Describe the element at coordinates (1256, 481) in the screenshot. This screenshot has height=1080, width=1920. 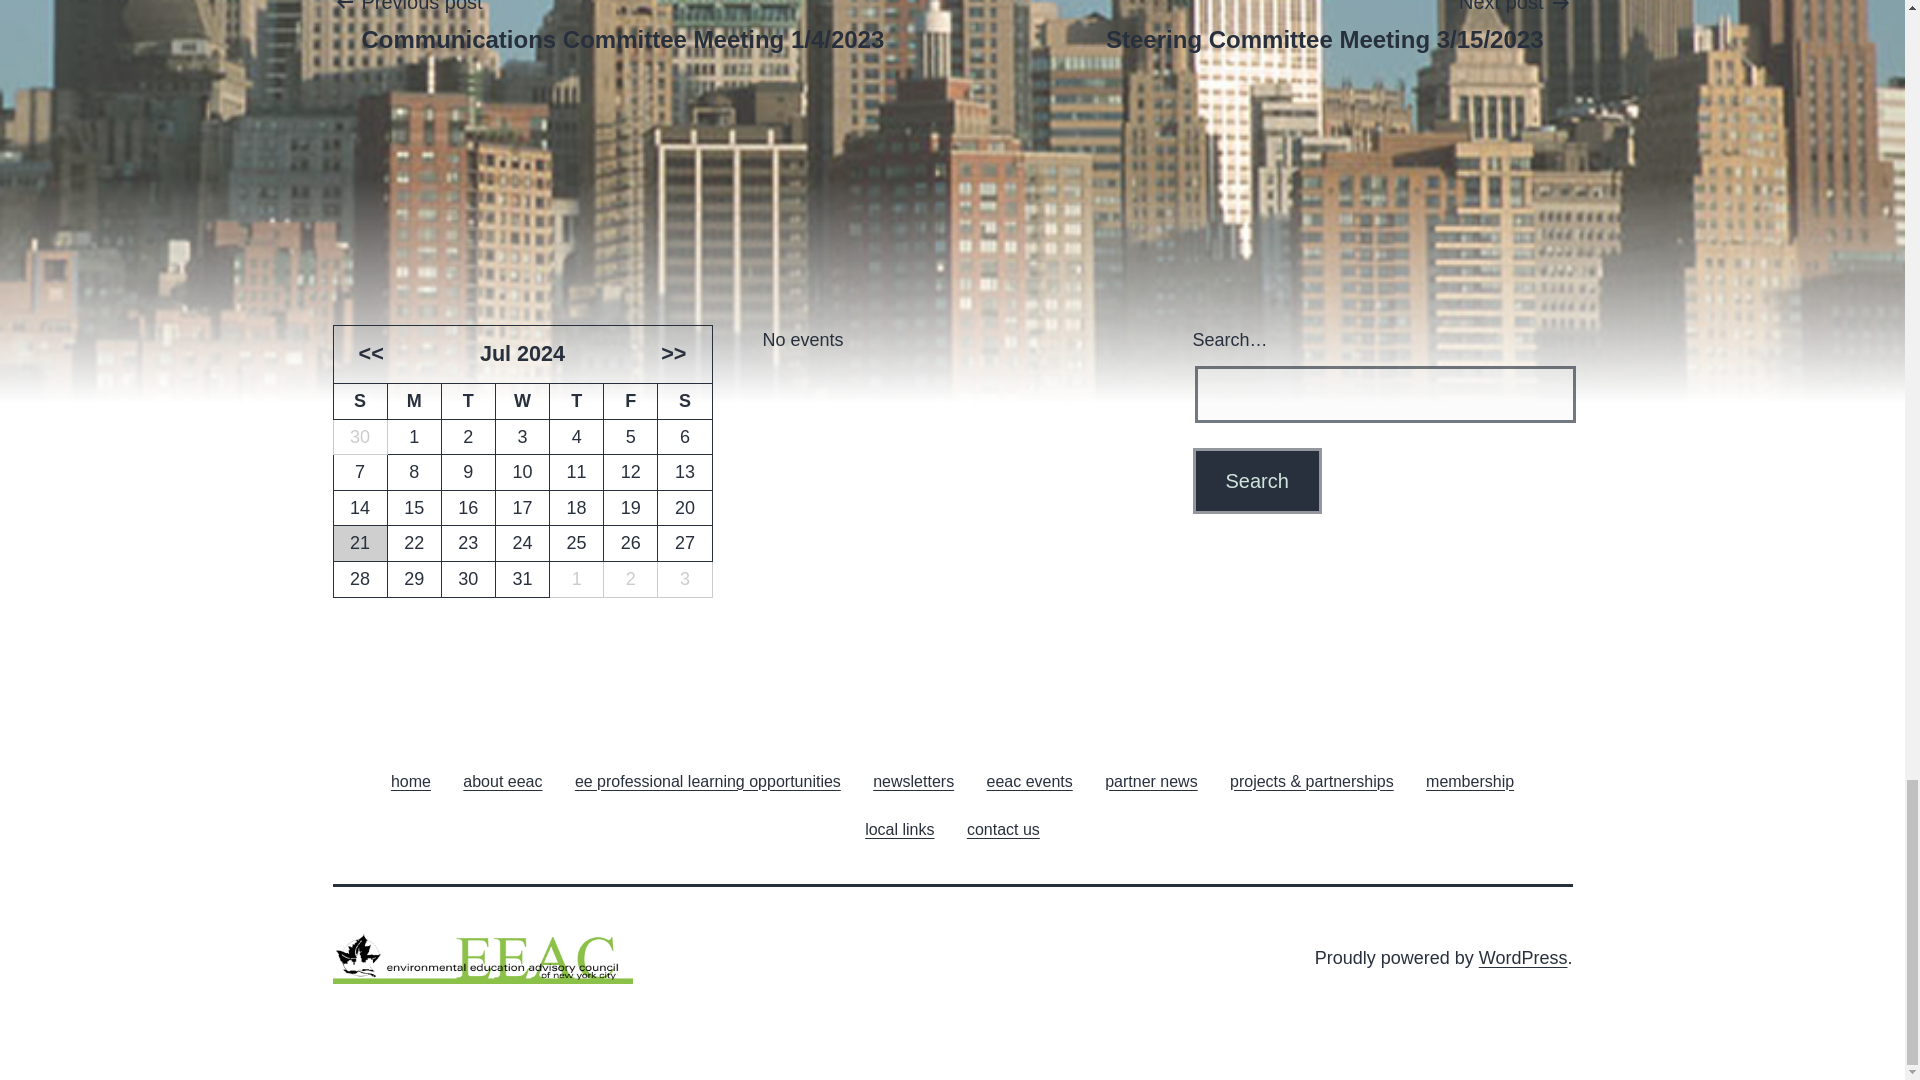
I see `Search` at that location.